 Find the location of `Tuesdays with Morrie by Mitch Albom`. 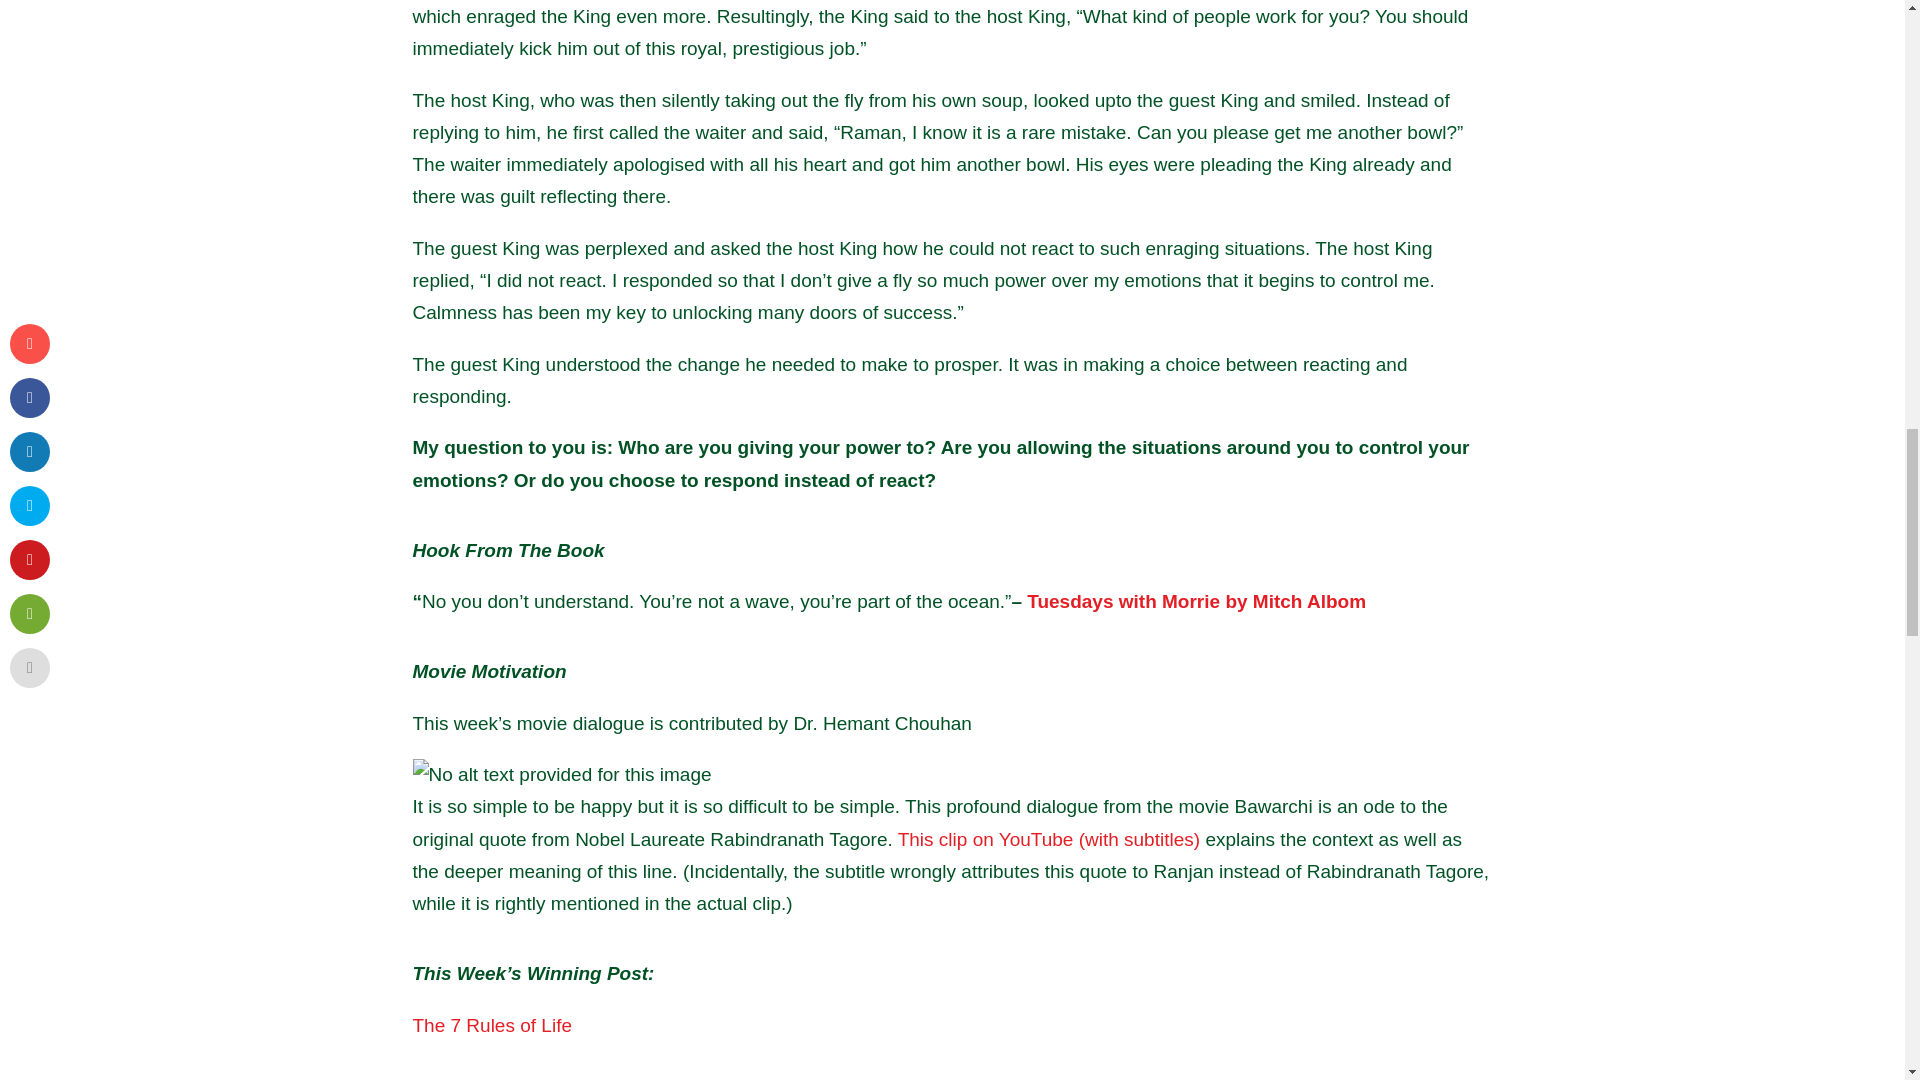

Tuesdays with Morrie by Mitch Albom is located at coordinates (1196, 601).